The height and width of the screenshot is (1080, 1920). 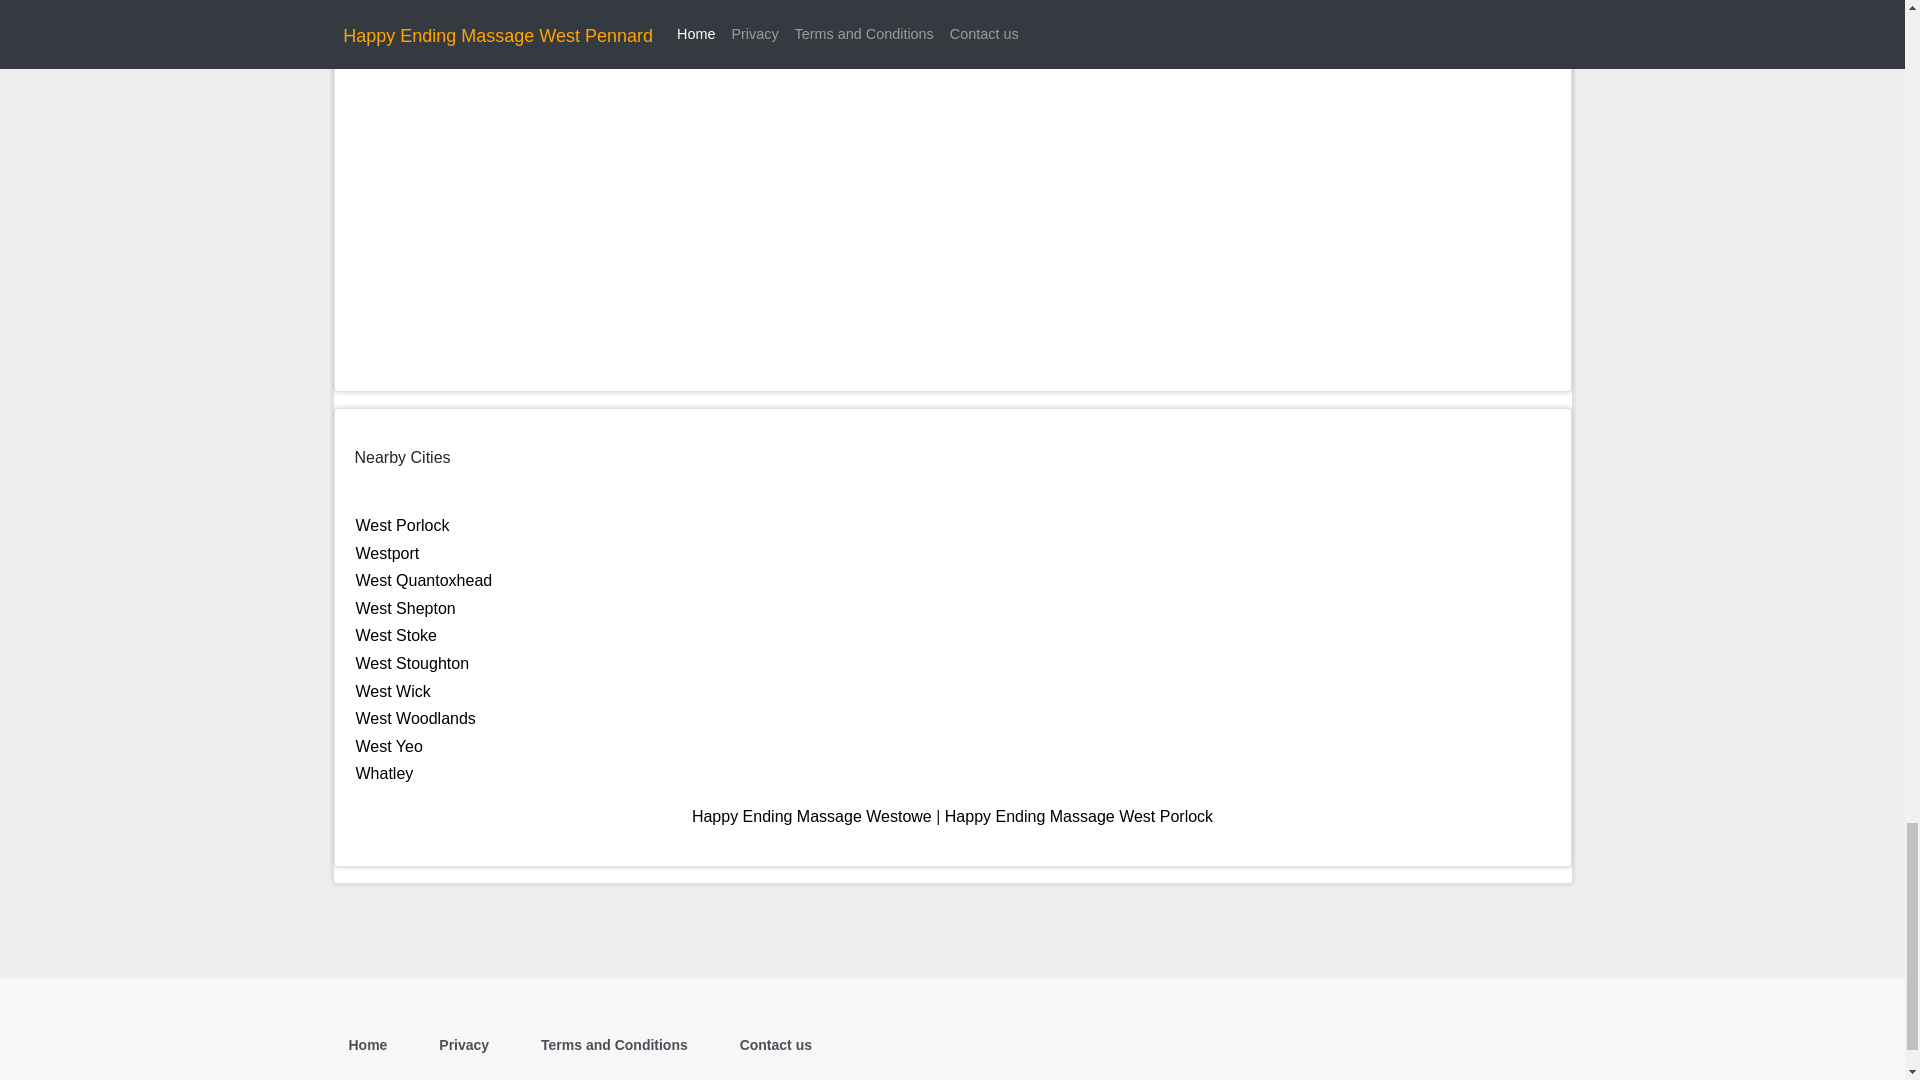 What do you see at coordinates (388, 746) in the screenshot?
I see `West Yeo` at bounding box center [388, 746].